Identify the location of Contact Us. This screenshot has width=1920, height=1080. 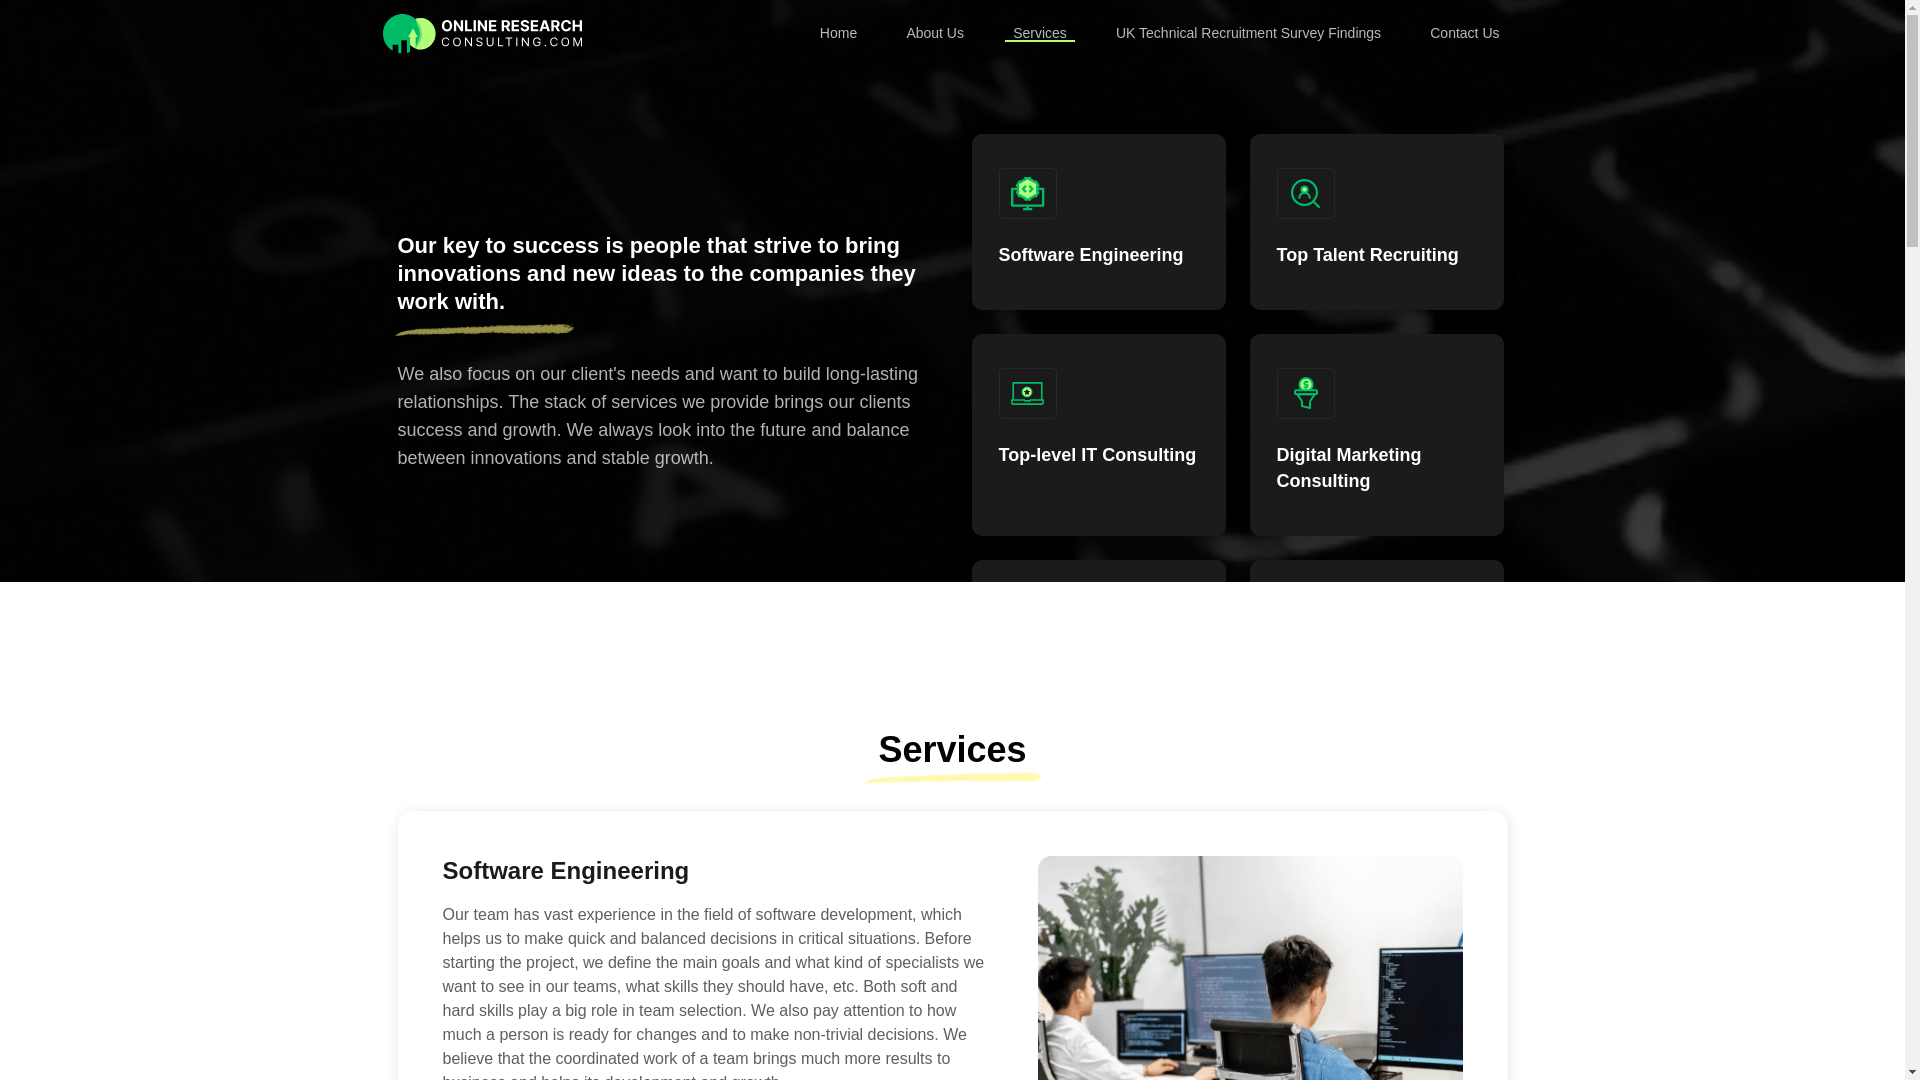
(1464, 34).